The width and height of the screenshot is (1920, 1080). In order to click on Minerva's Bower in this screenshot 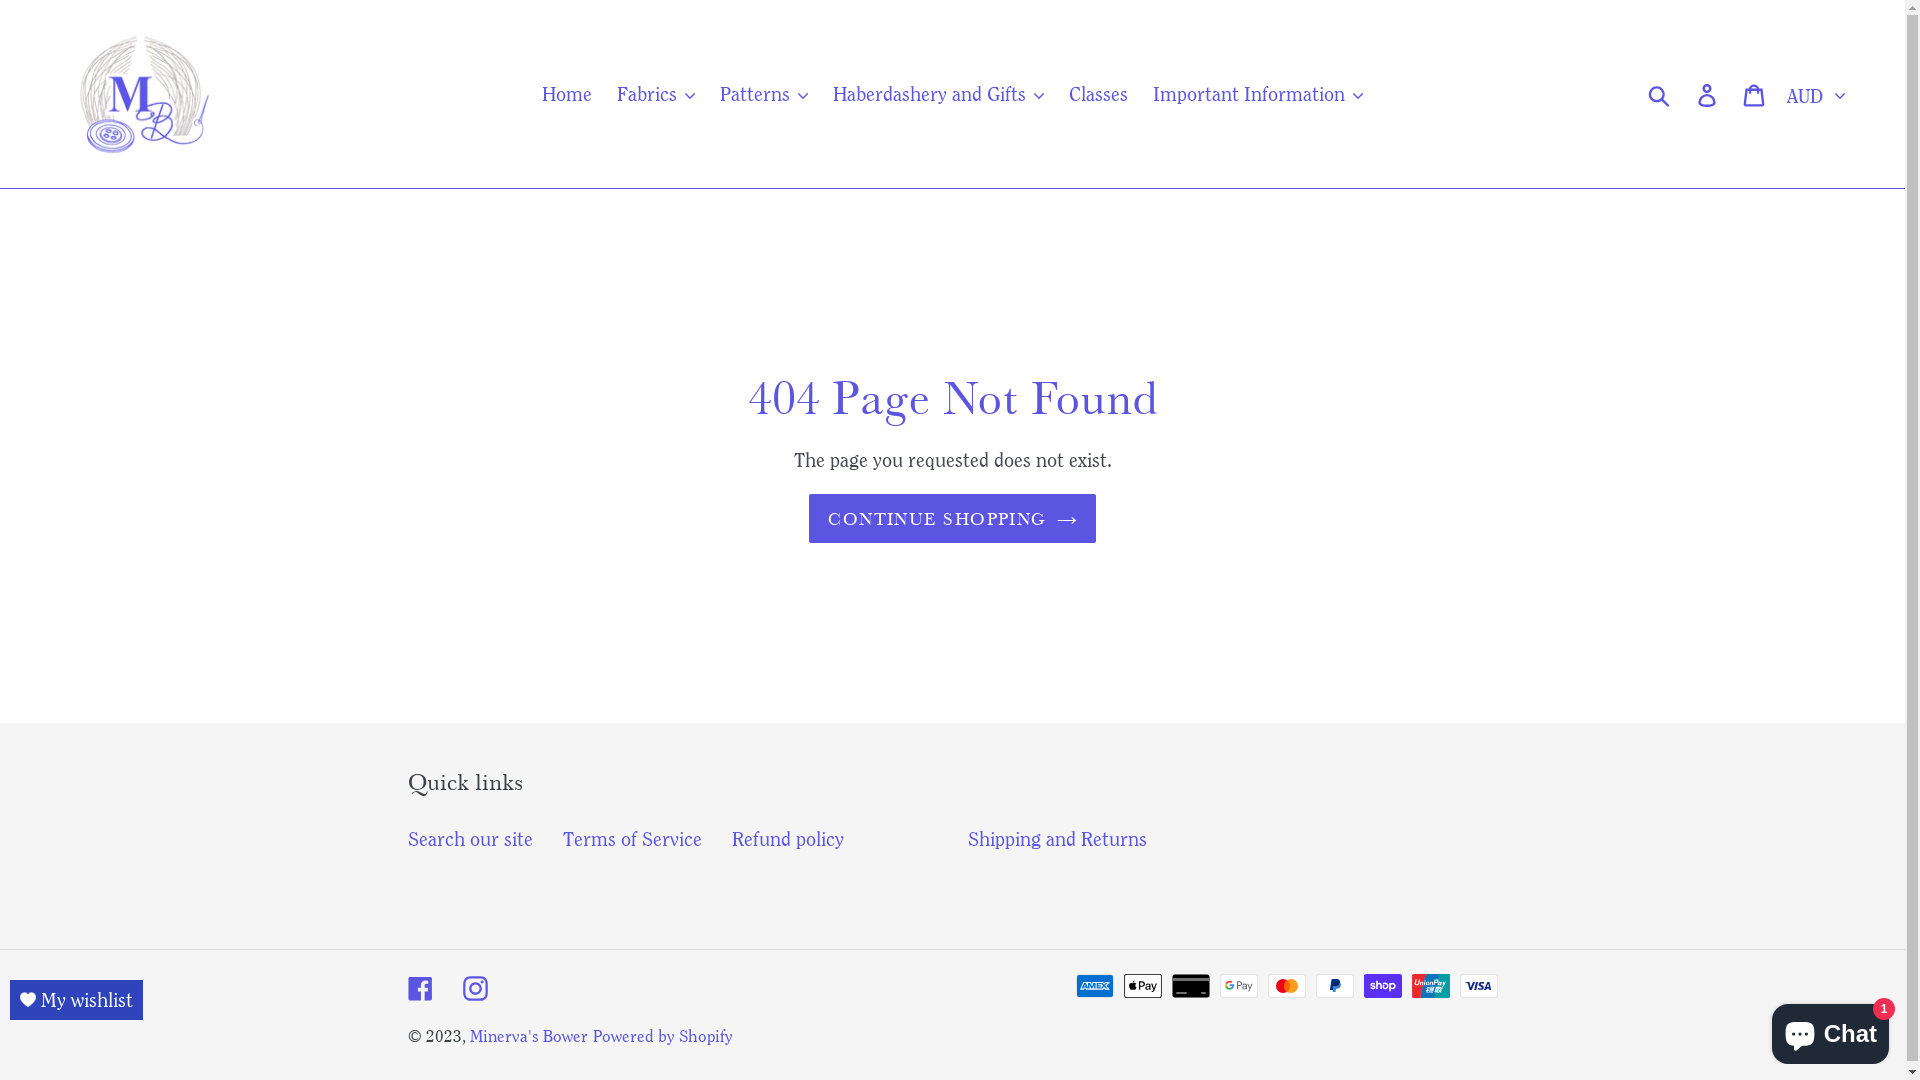, I will do `click(529, 1035)`.